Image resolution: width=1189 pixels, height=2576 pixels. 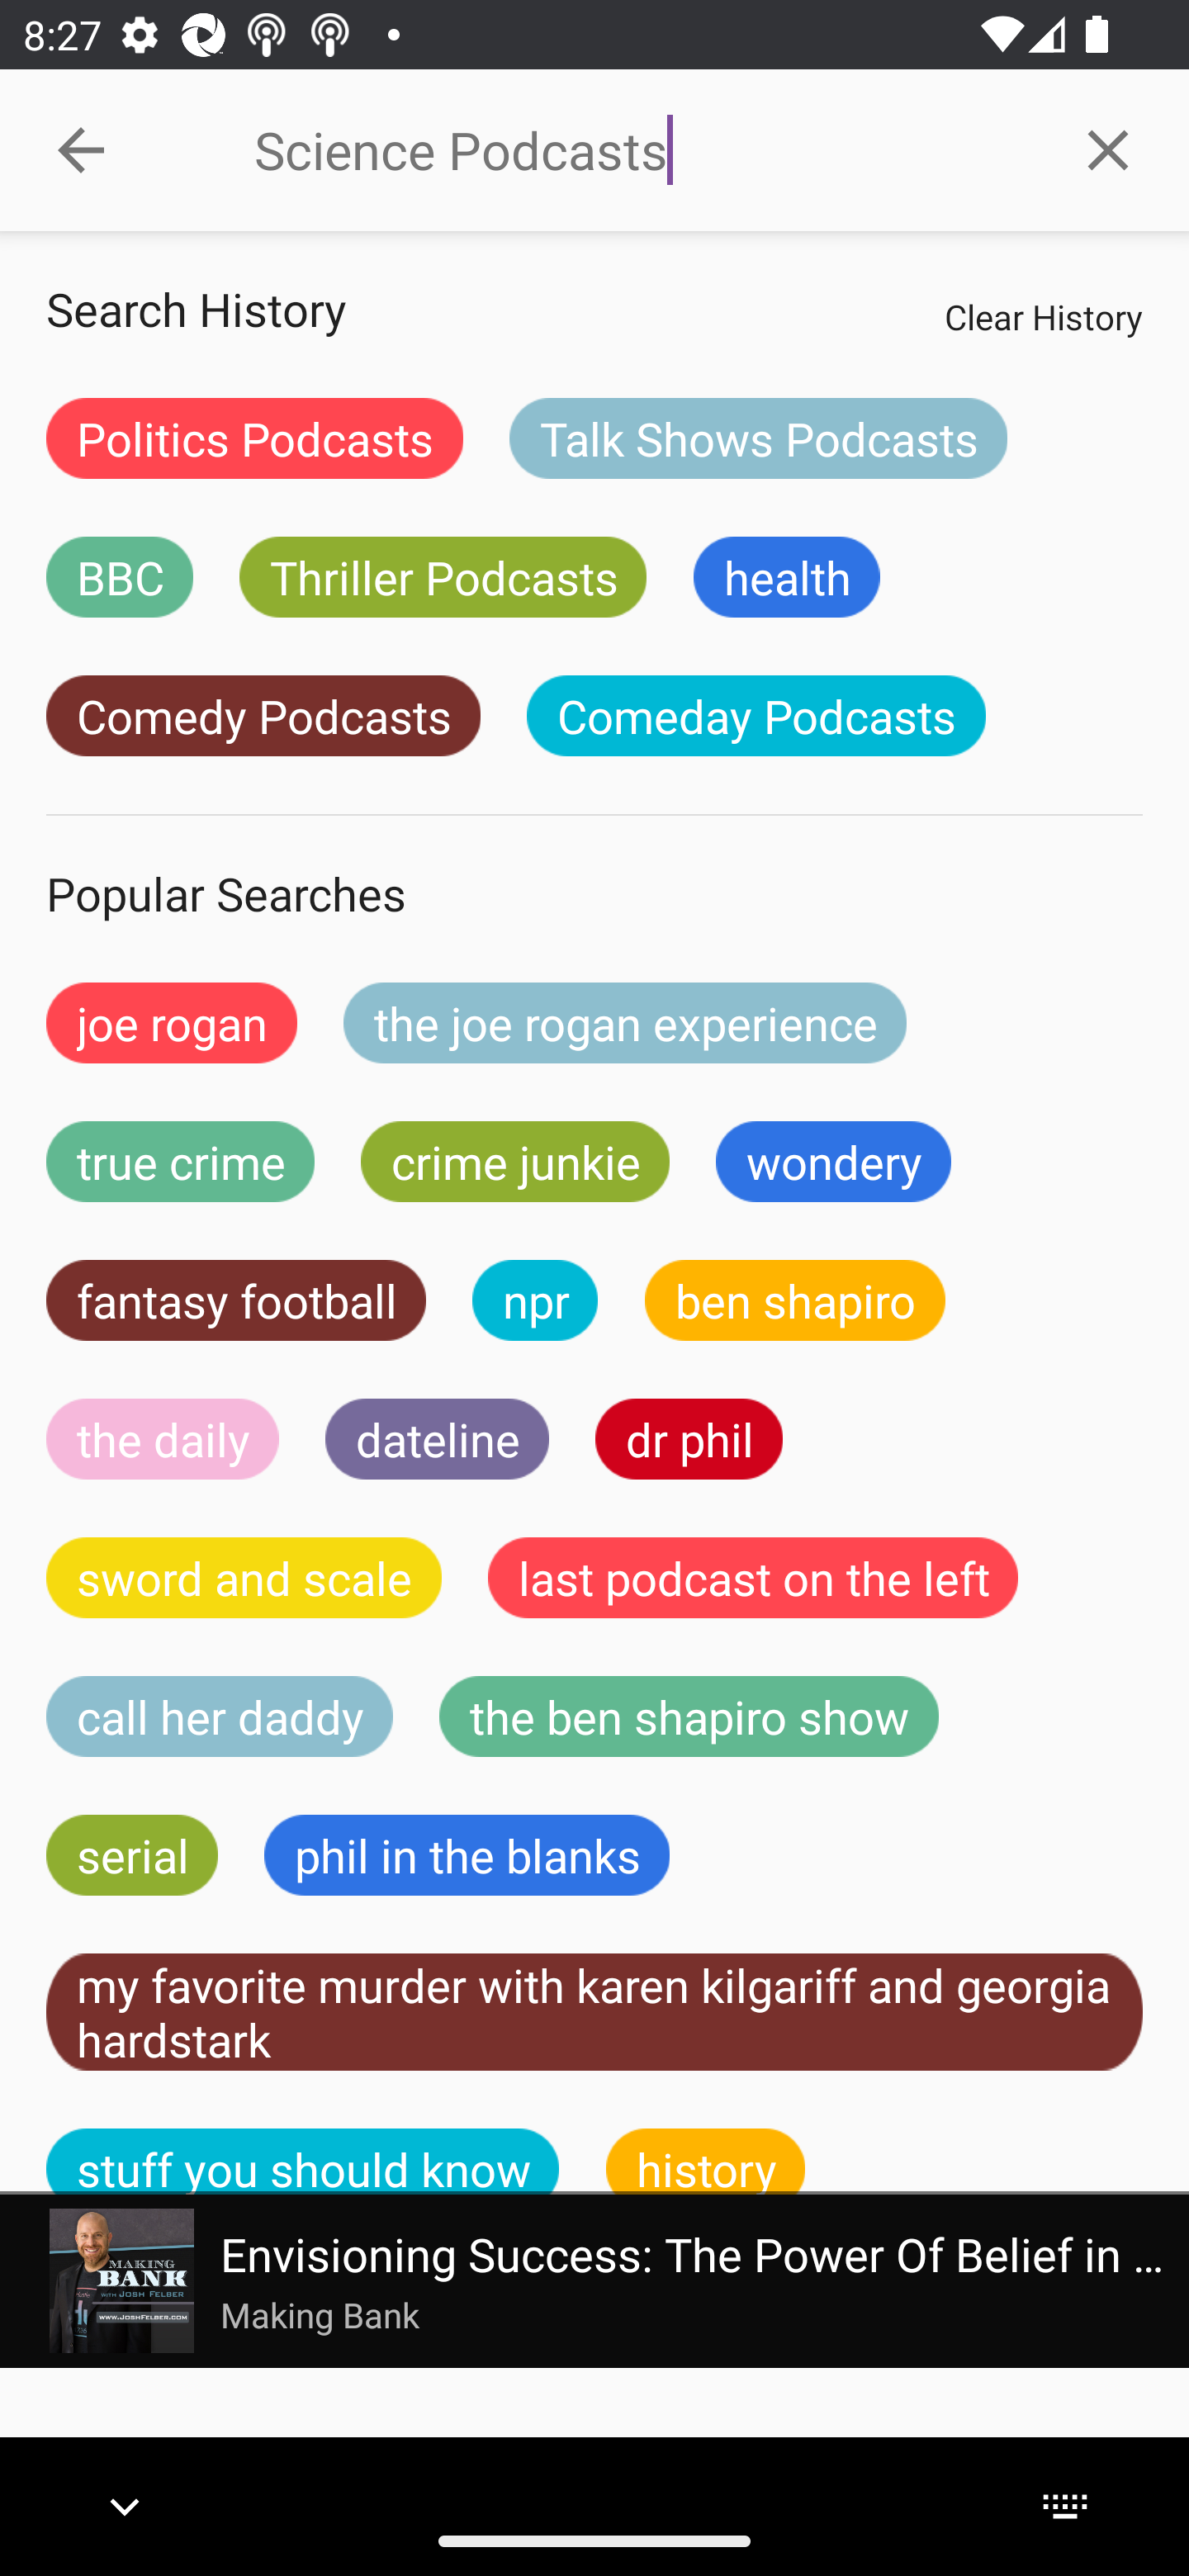 What do you see at coordinates (119, 576) in the screenshot?
I see `BBC` at bounding box center [119, 576].